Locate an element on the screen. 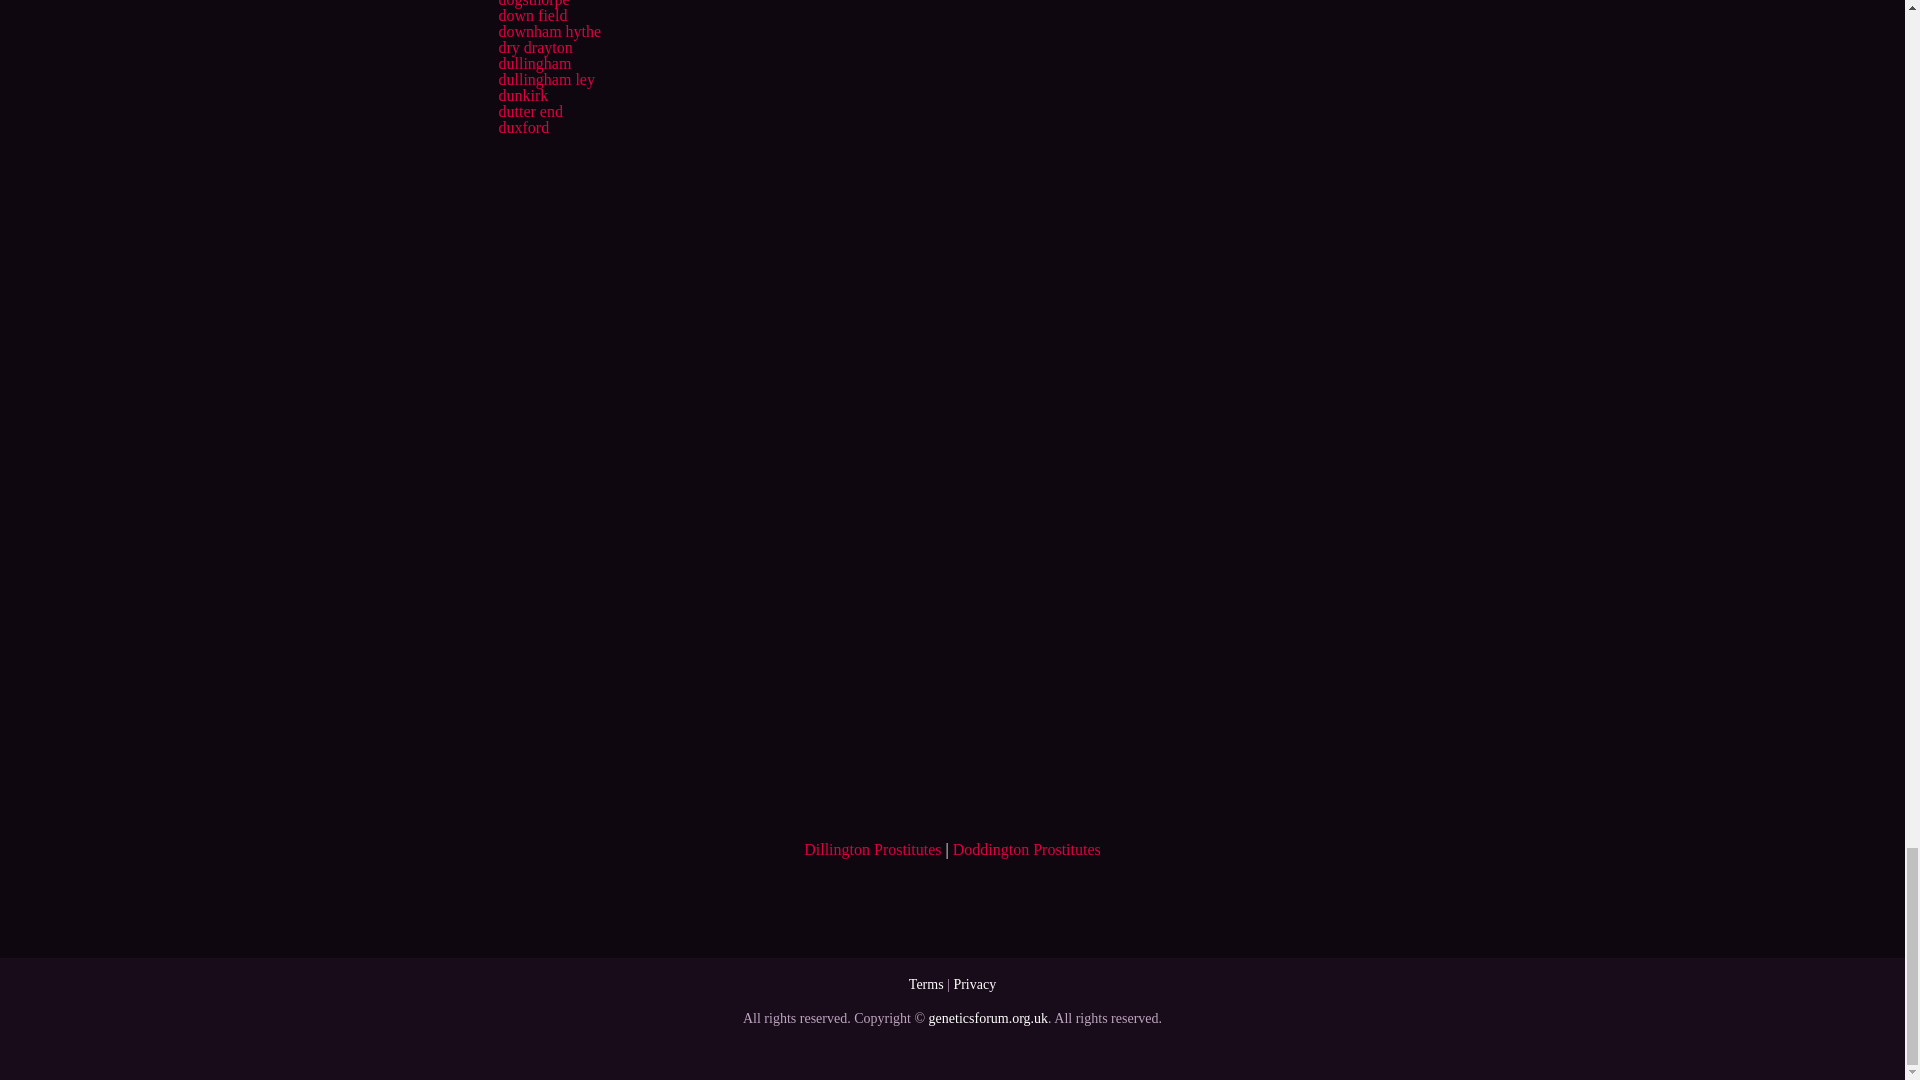  dutter end is located at coordinates (530, 110).